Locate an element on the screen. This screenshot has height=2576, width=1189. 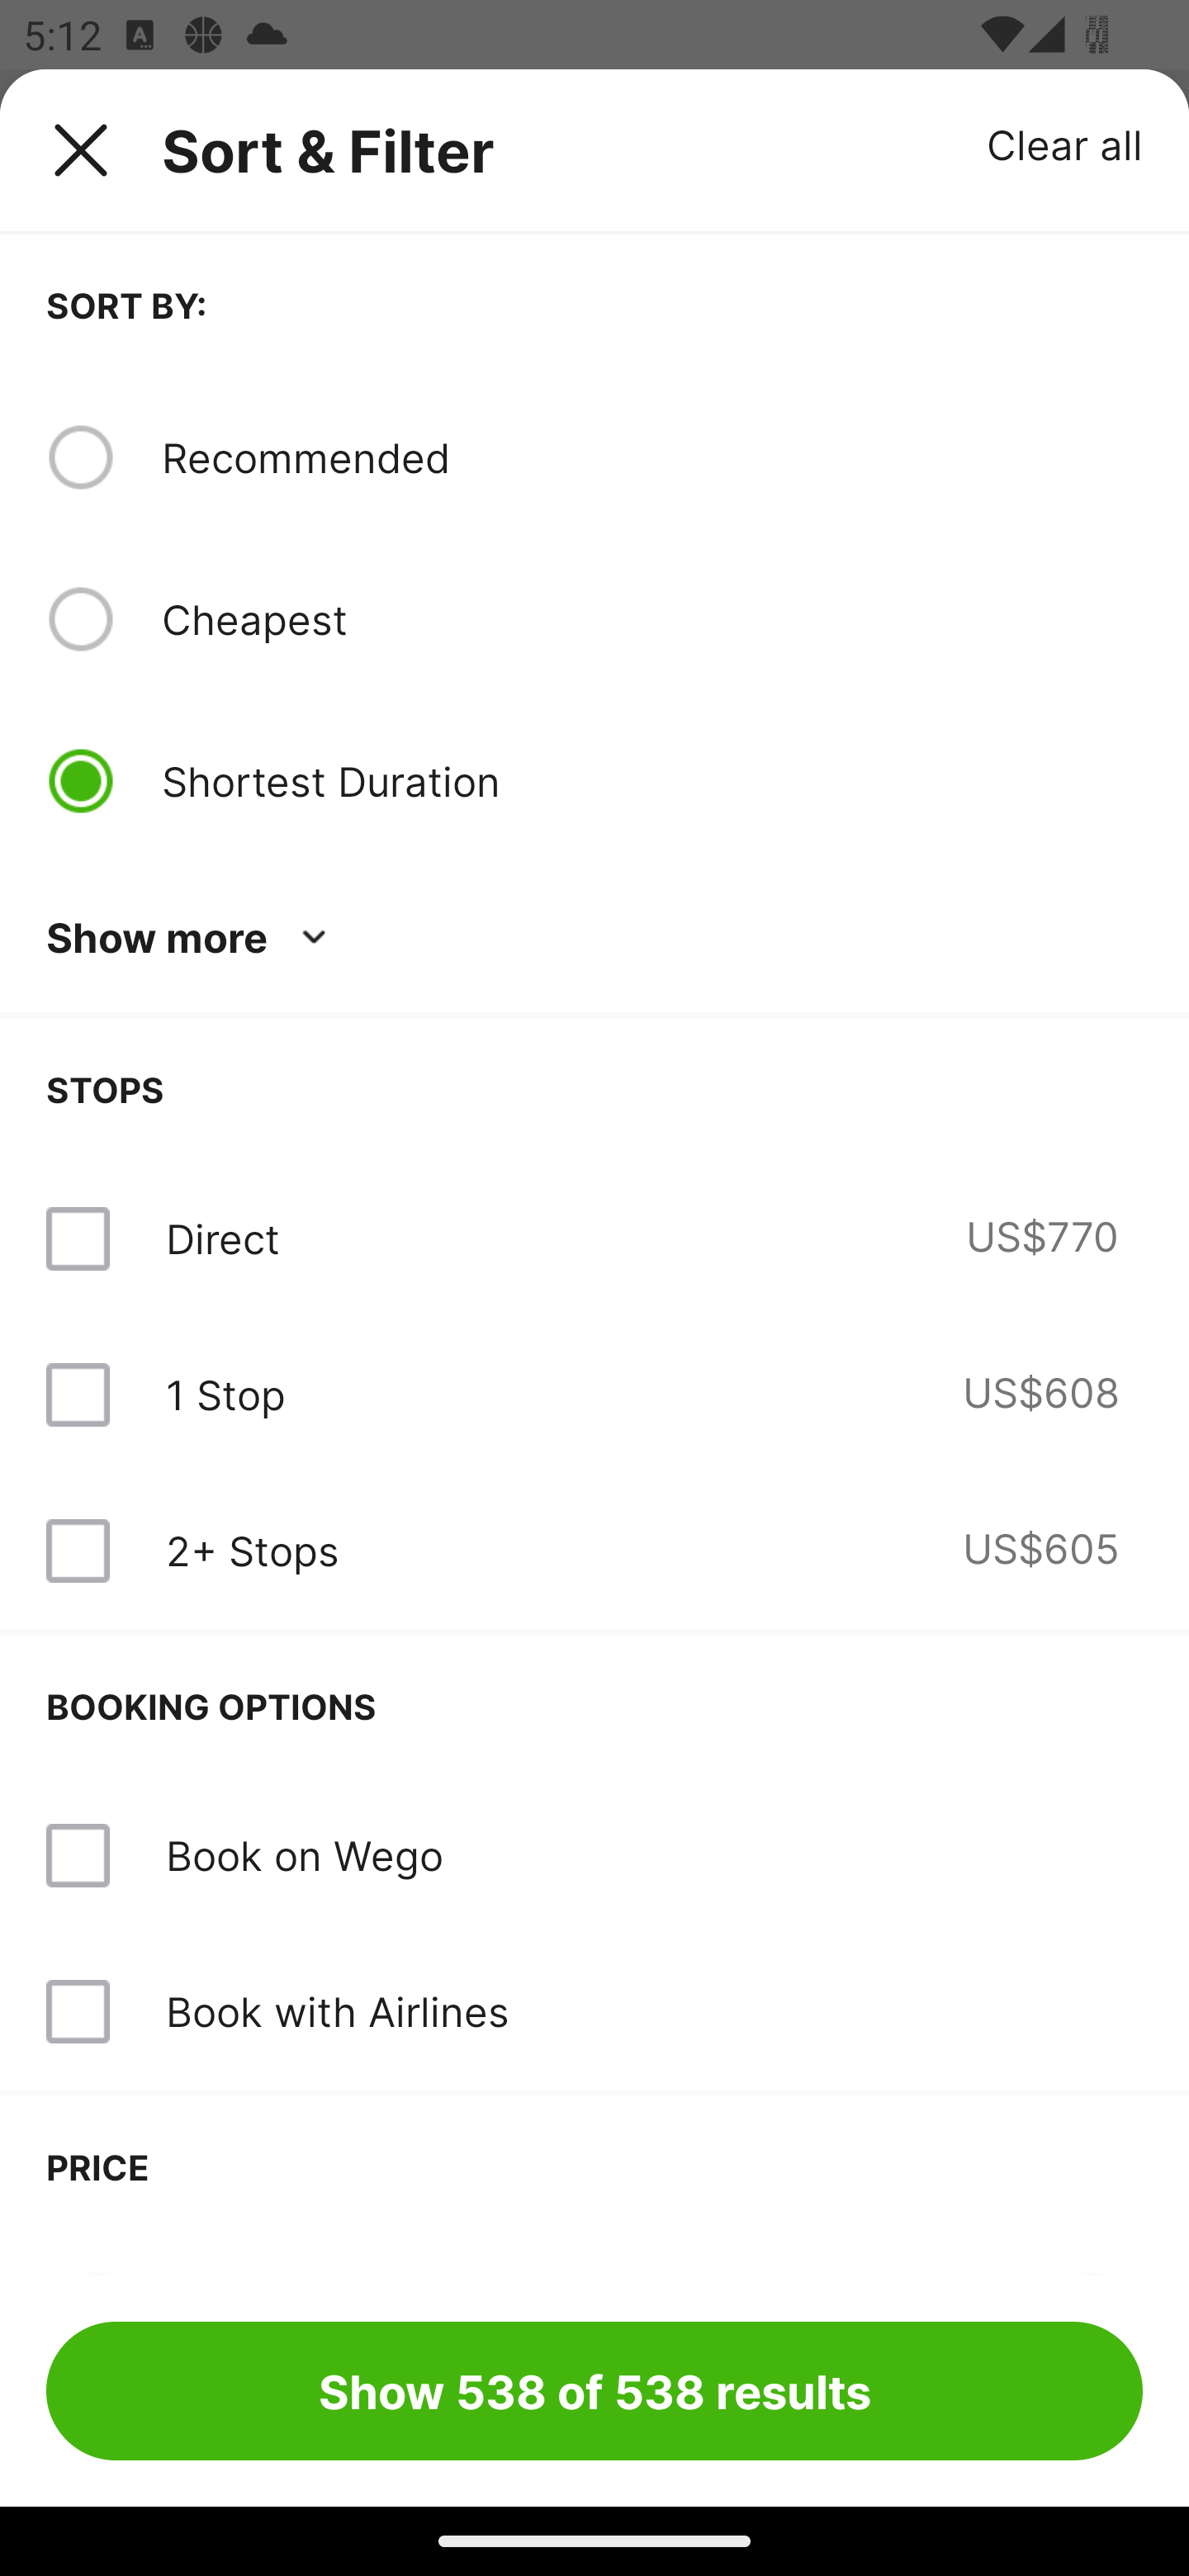
Shortest Duration is located at coordinates (651, 780).